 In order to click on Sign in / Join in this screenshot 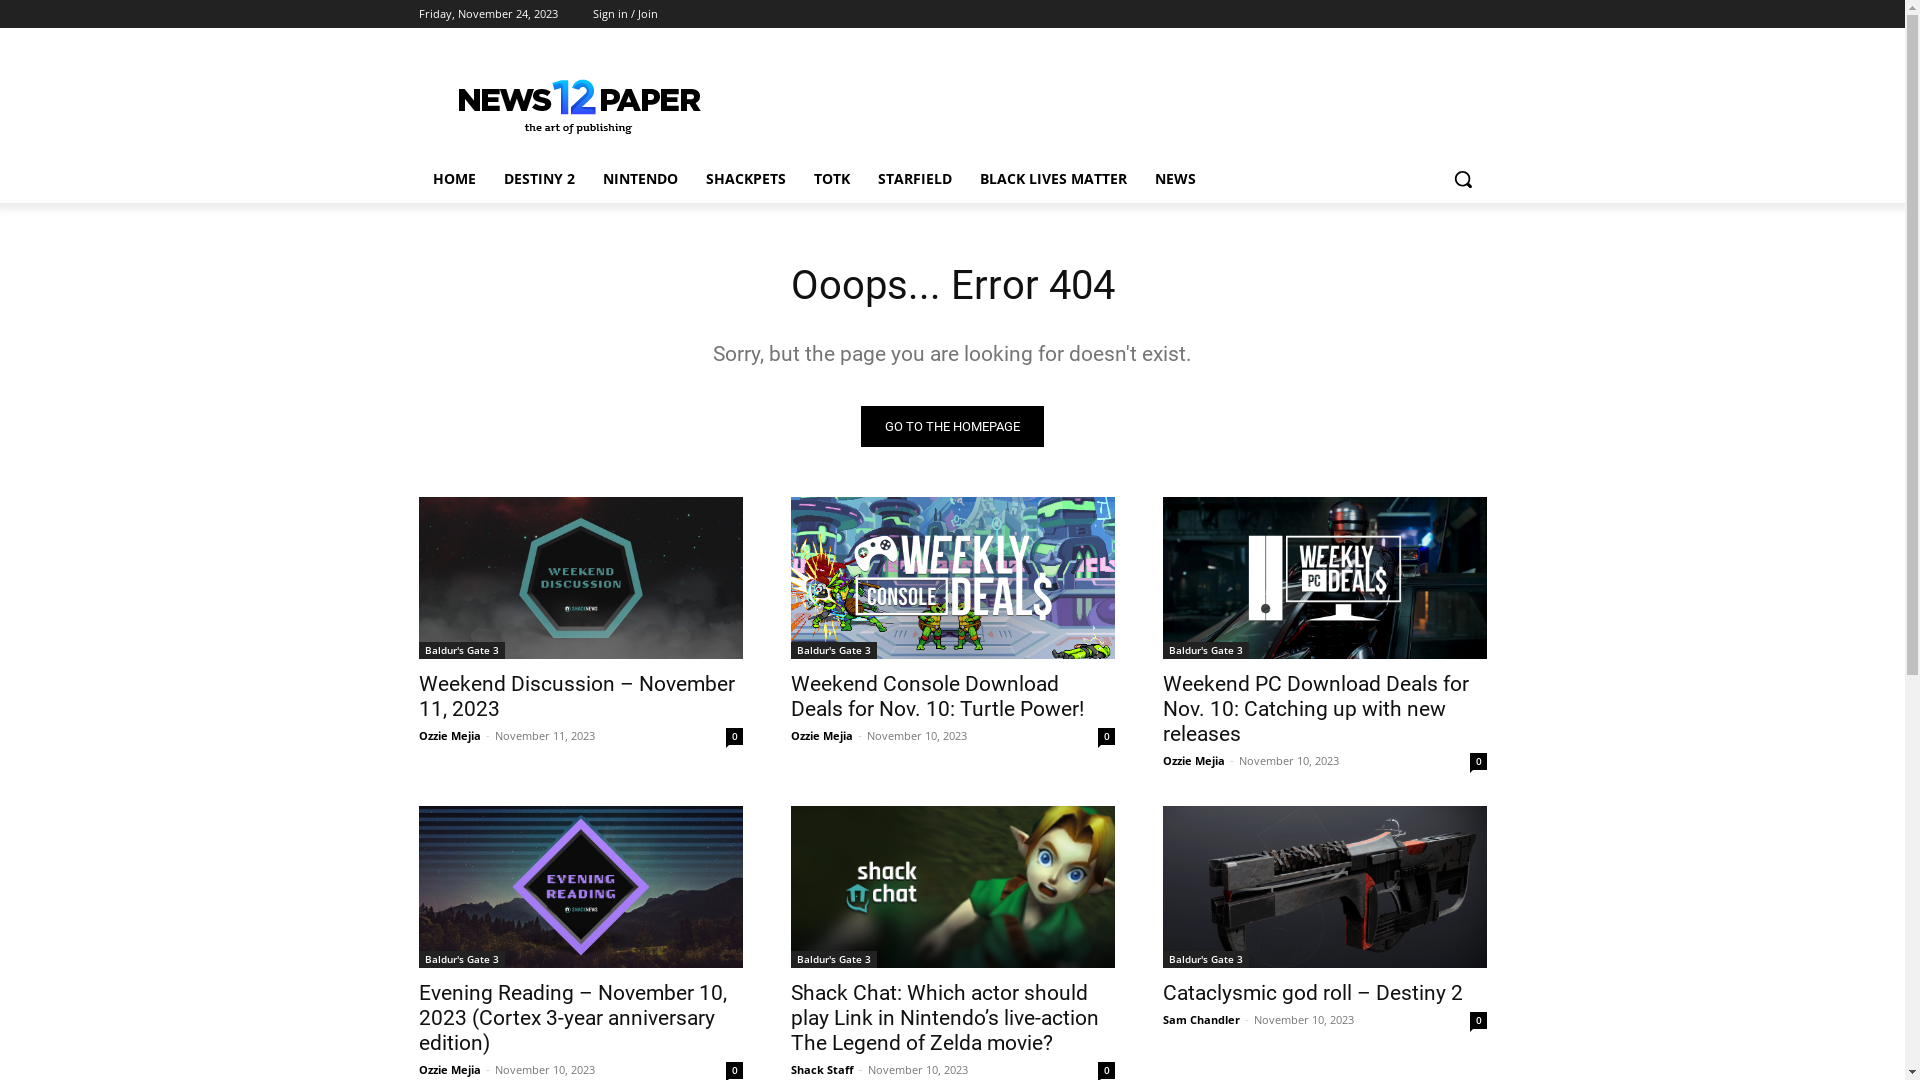, I will do `click(624, 14)`.